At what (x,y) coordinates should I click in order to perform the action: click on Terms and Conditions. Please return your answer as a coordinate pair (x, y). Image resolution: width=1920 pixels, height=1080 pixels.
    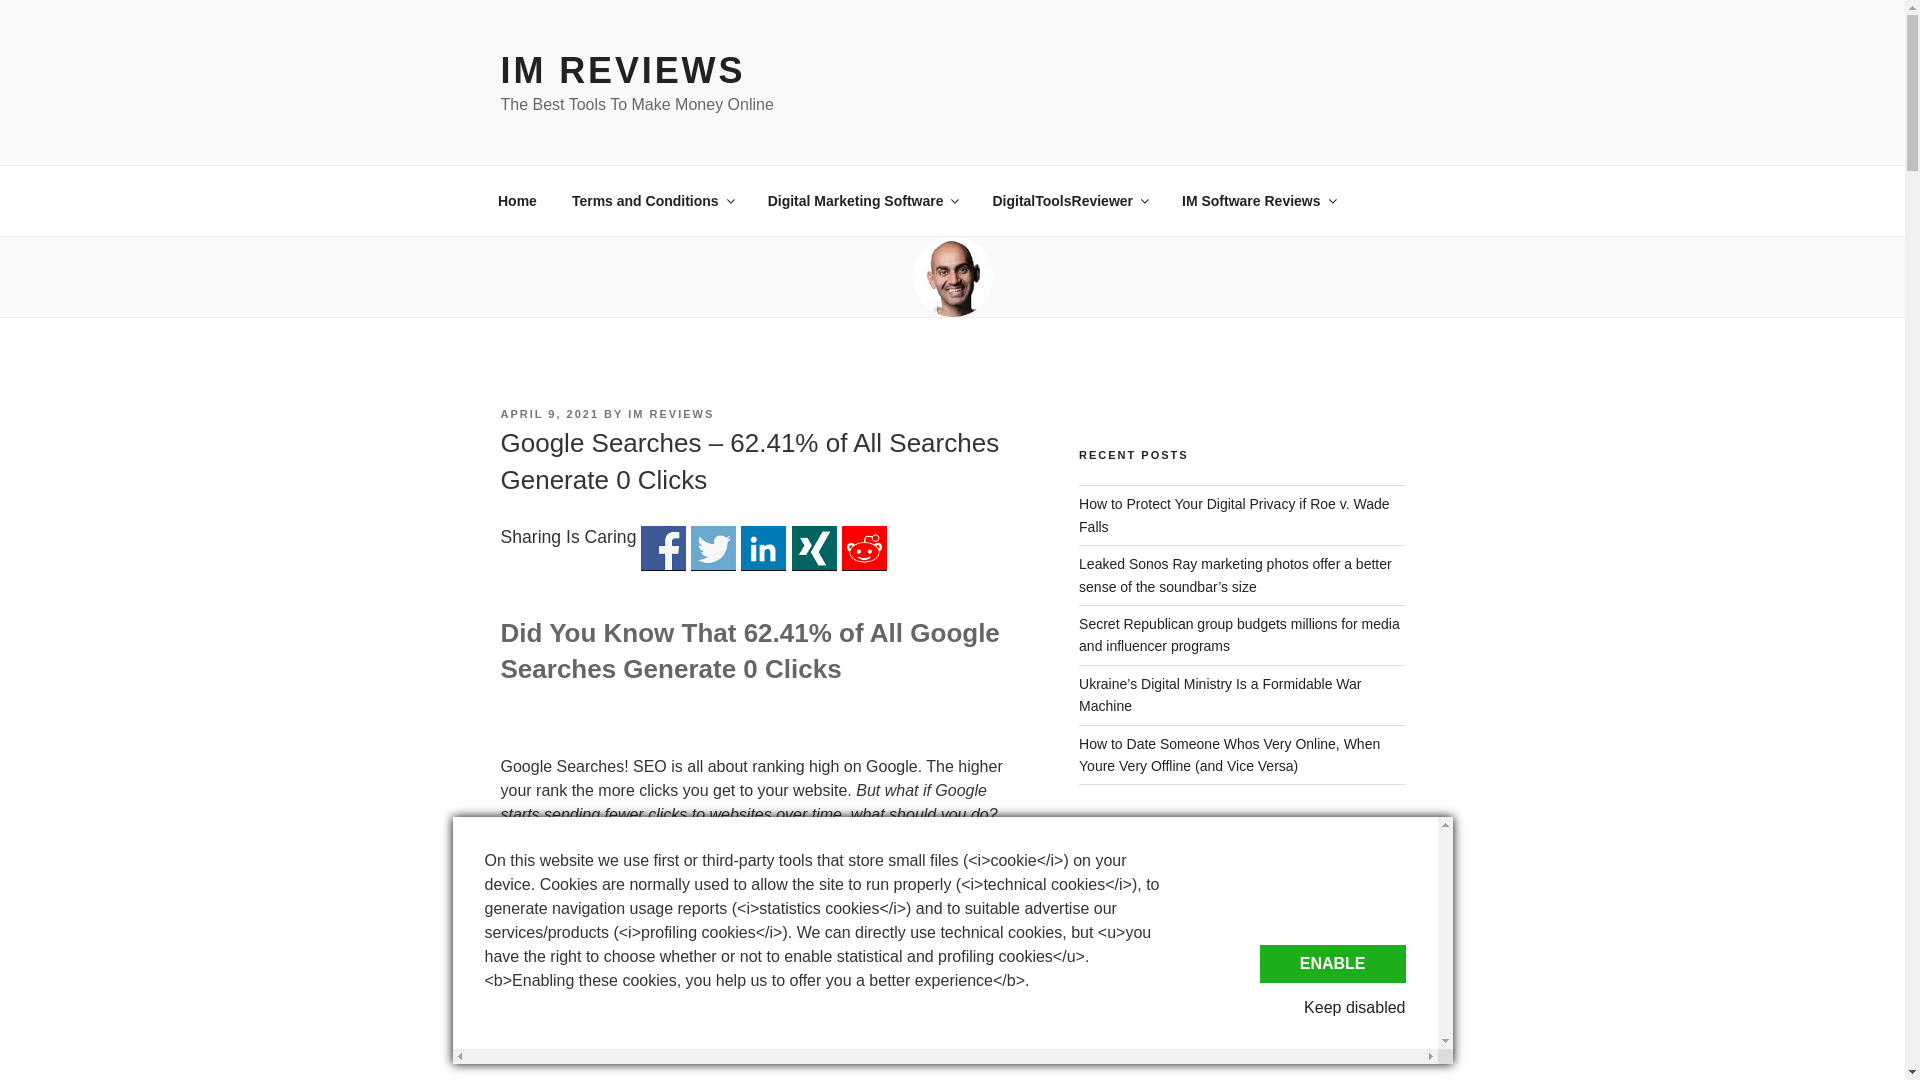
    Looking at the image, I should click on (652, 200).